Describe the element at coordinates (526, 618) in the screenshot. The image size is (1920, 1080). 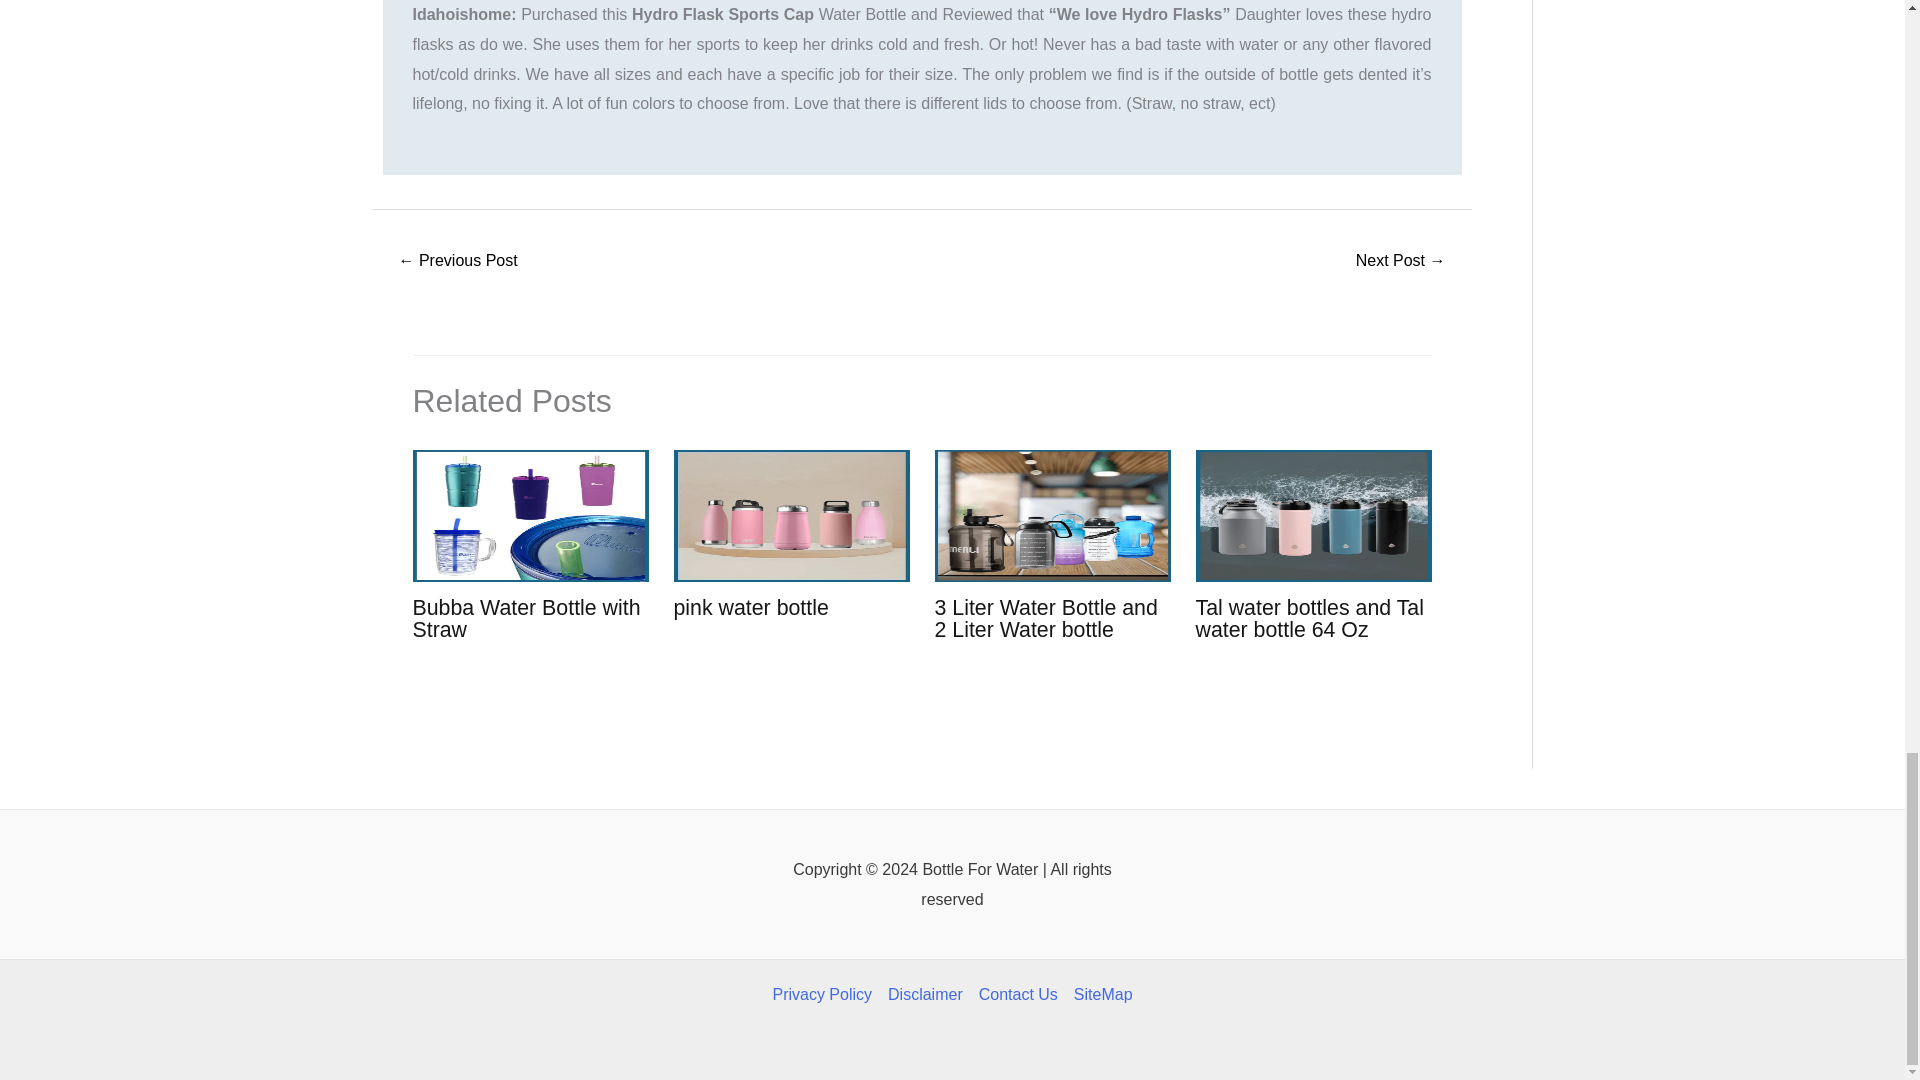
I see `Bubba Water Bottle with Straw` at that location.